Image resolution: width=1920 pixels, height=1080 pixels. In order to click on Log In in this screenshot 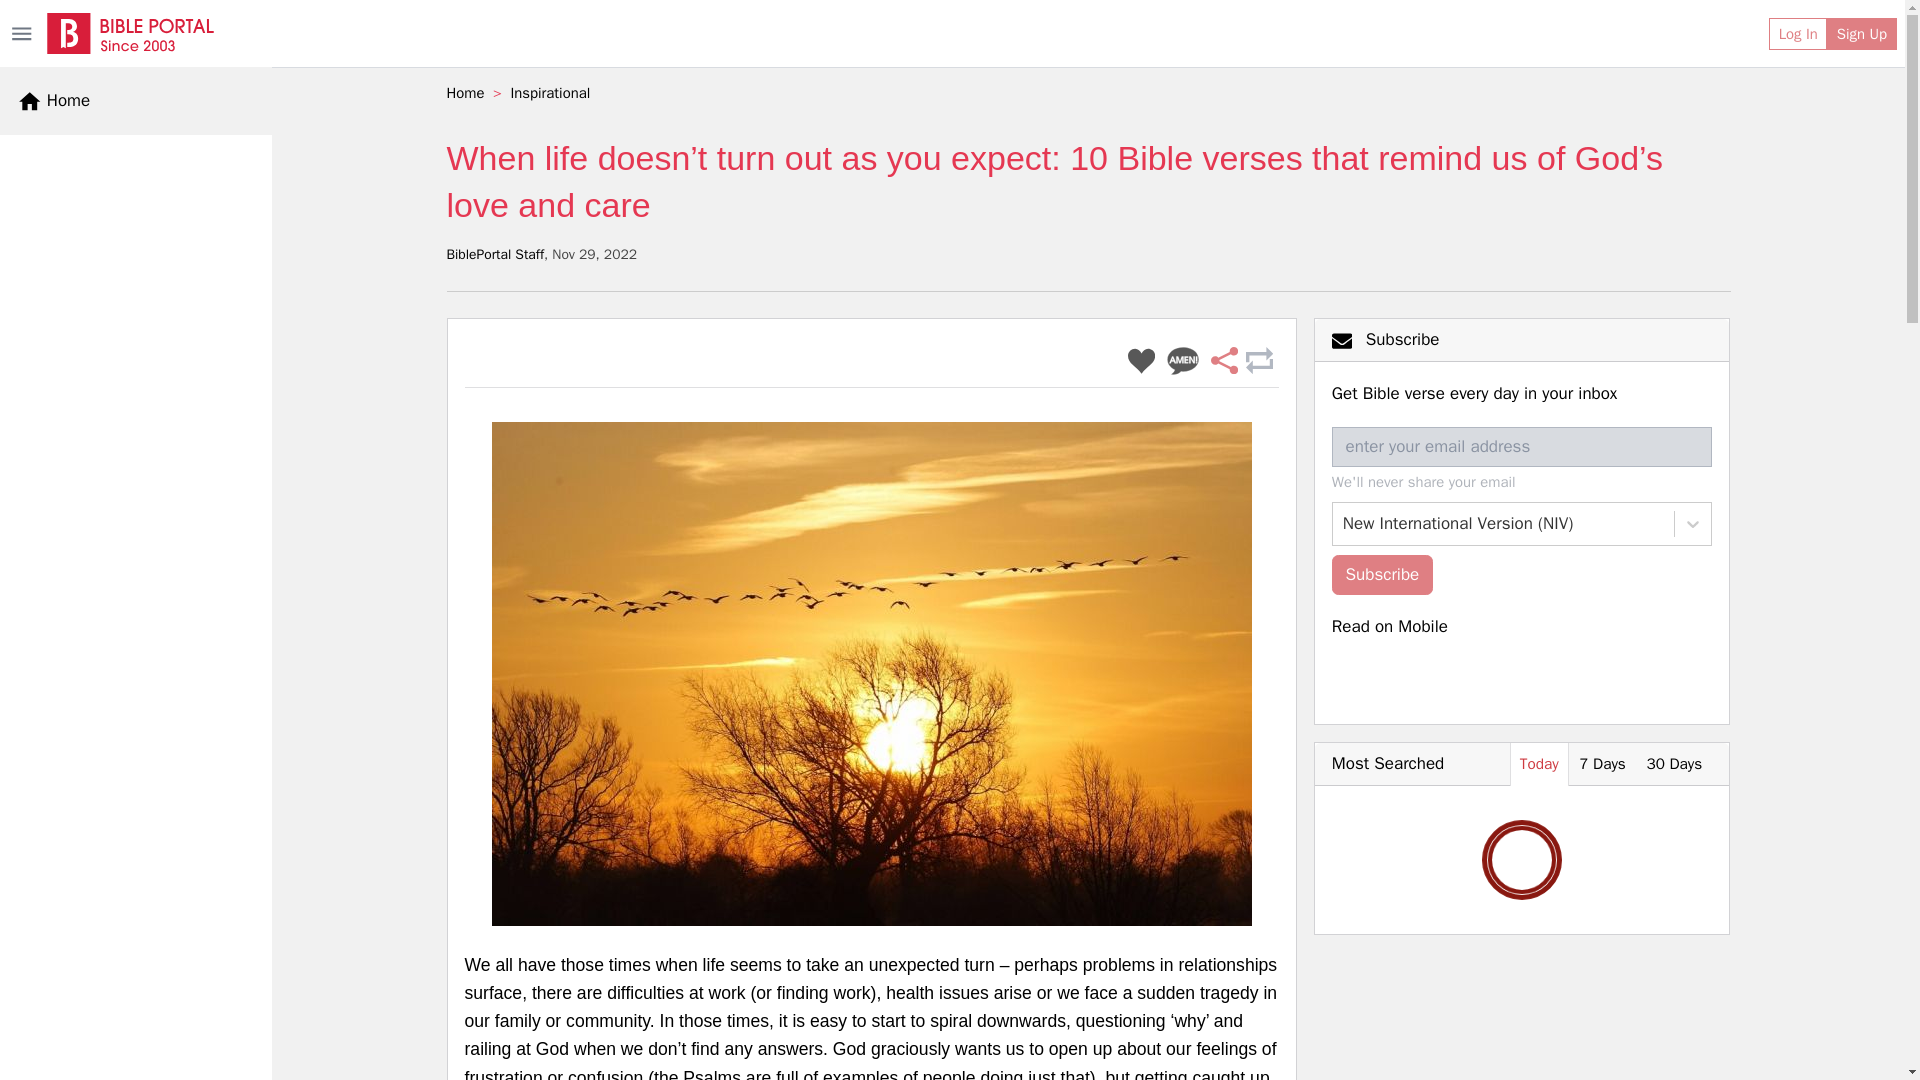, I will do `click(1798, 34)`.